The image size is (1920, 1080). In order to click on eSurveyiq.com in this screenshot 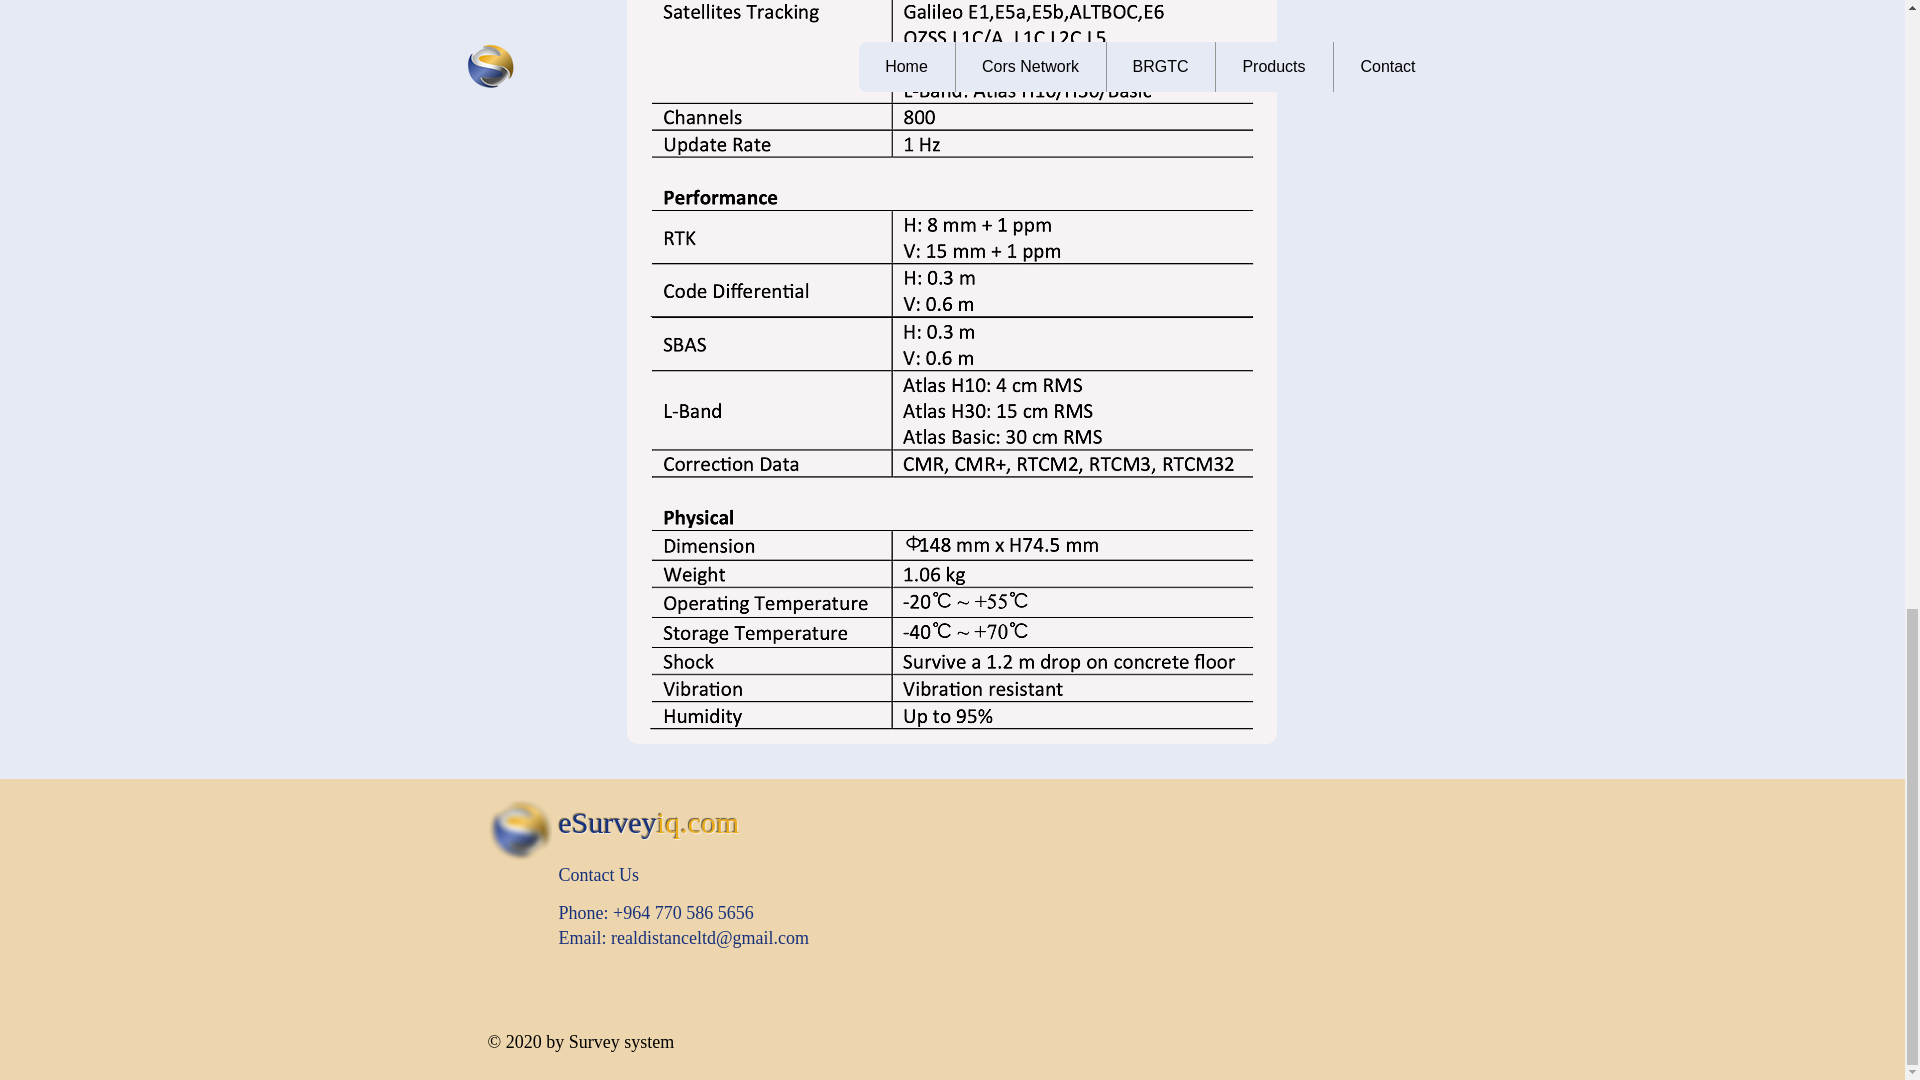, I will do `click(648, 822)`.